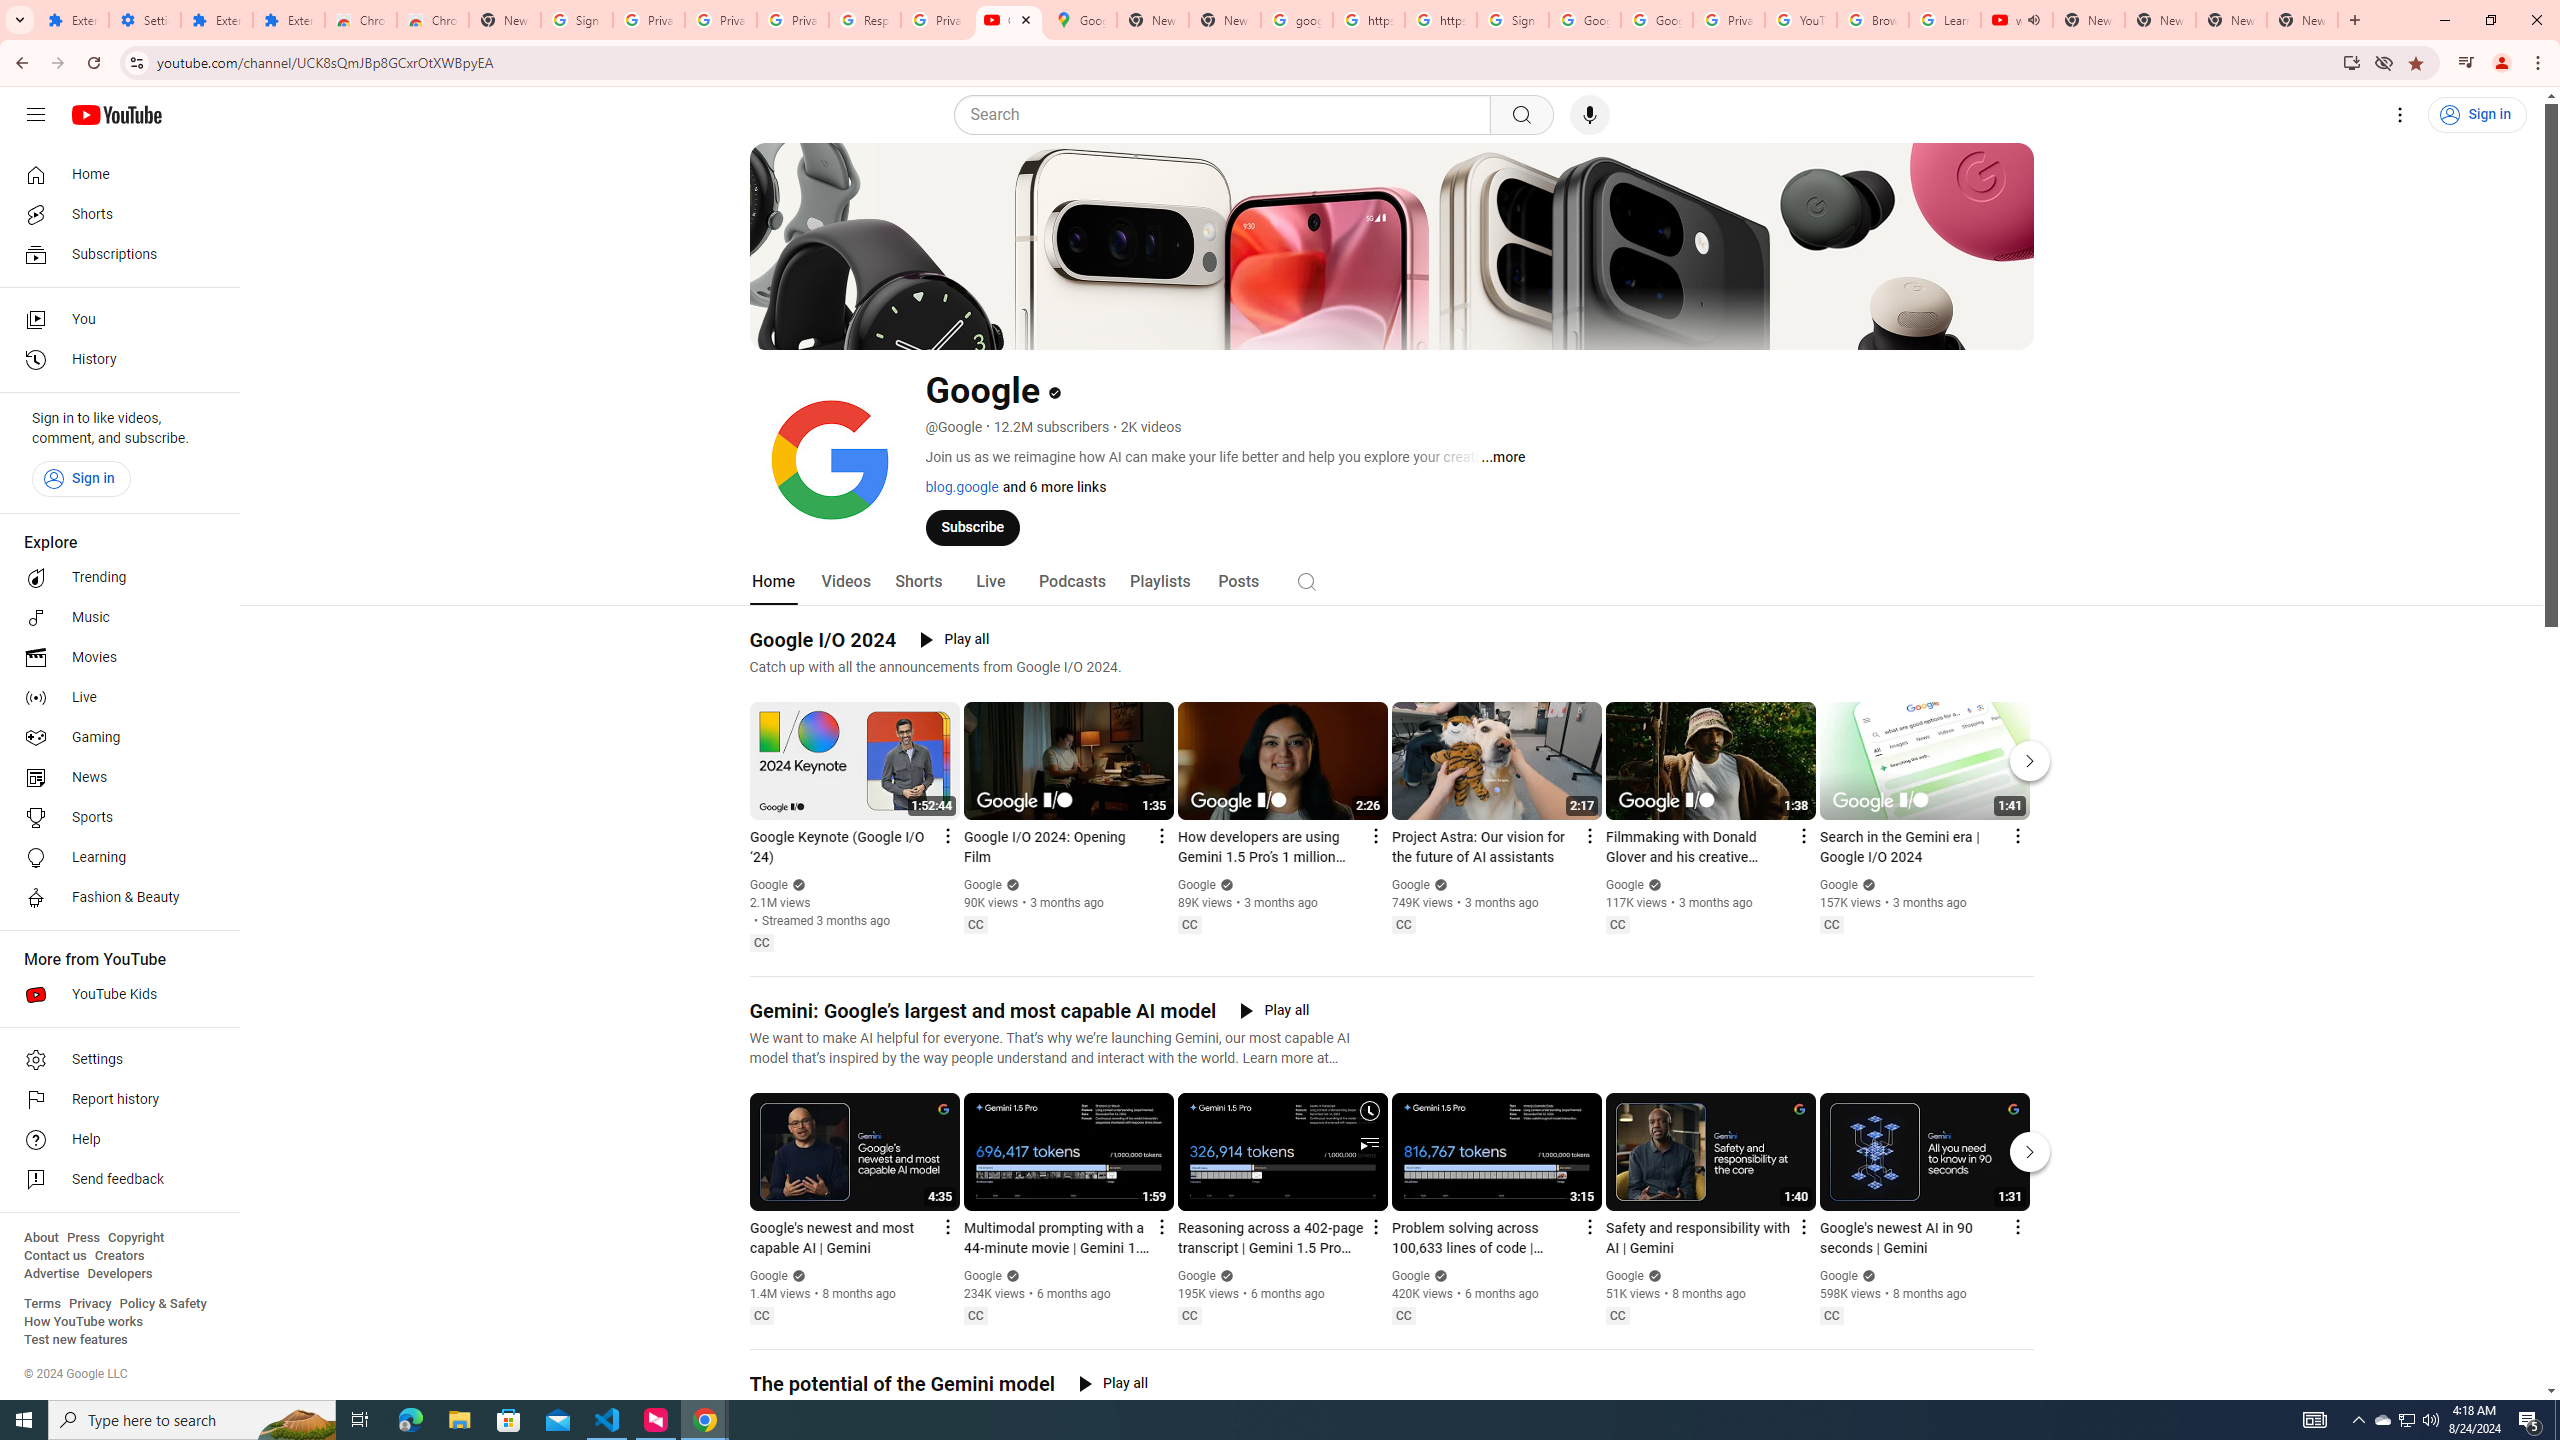 The image size is (2560, 1440). What do you see at coordinates (1832, 1316) in the screenshot?
I see `Closed captions` at bounding box center [1832, 1316].